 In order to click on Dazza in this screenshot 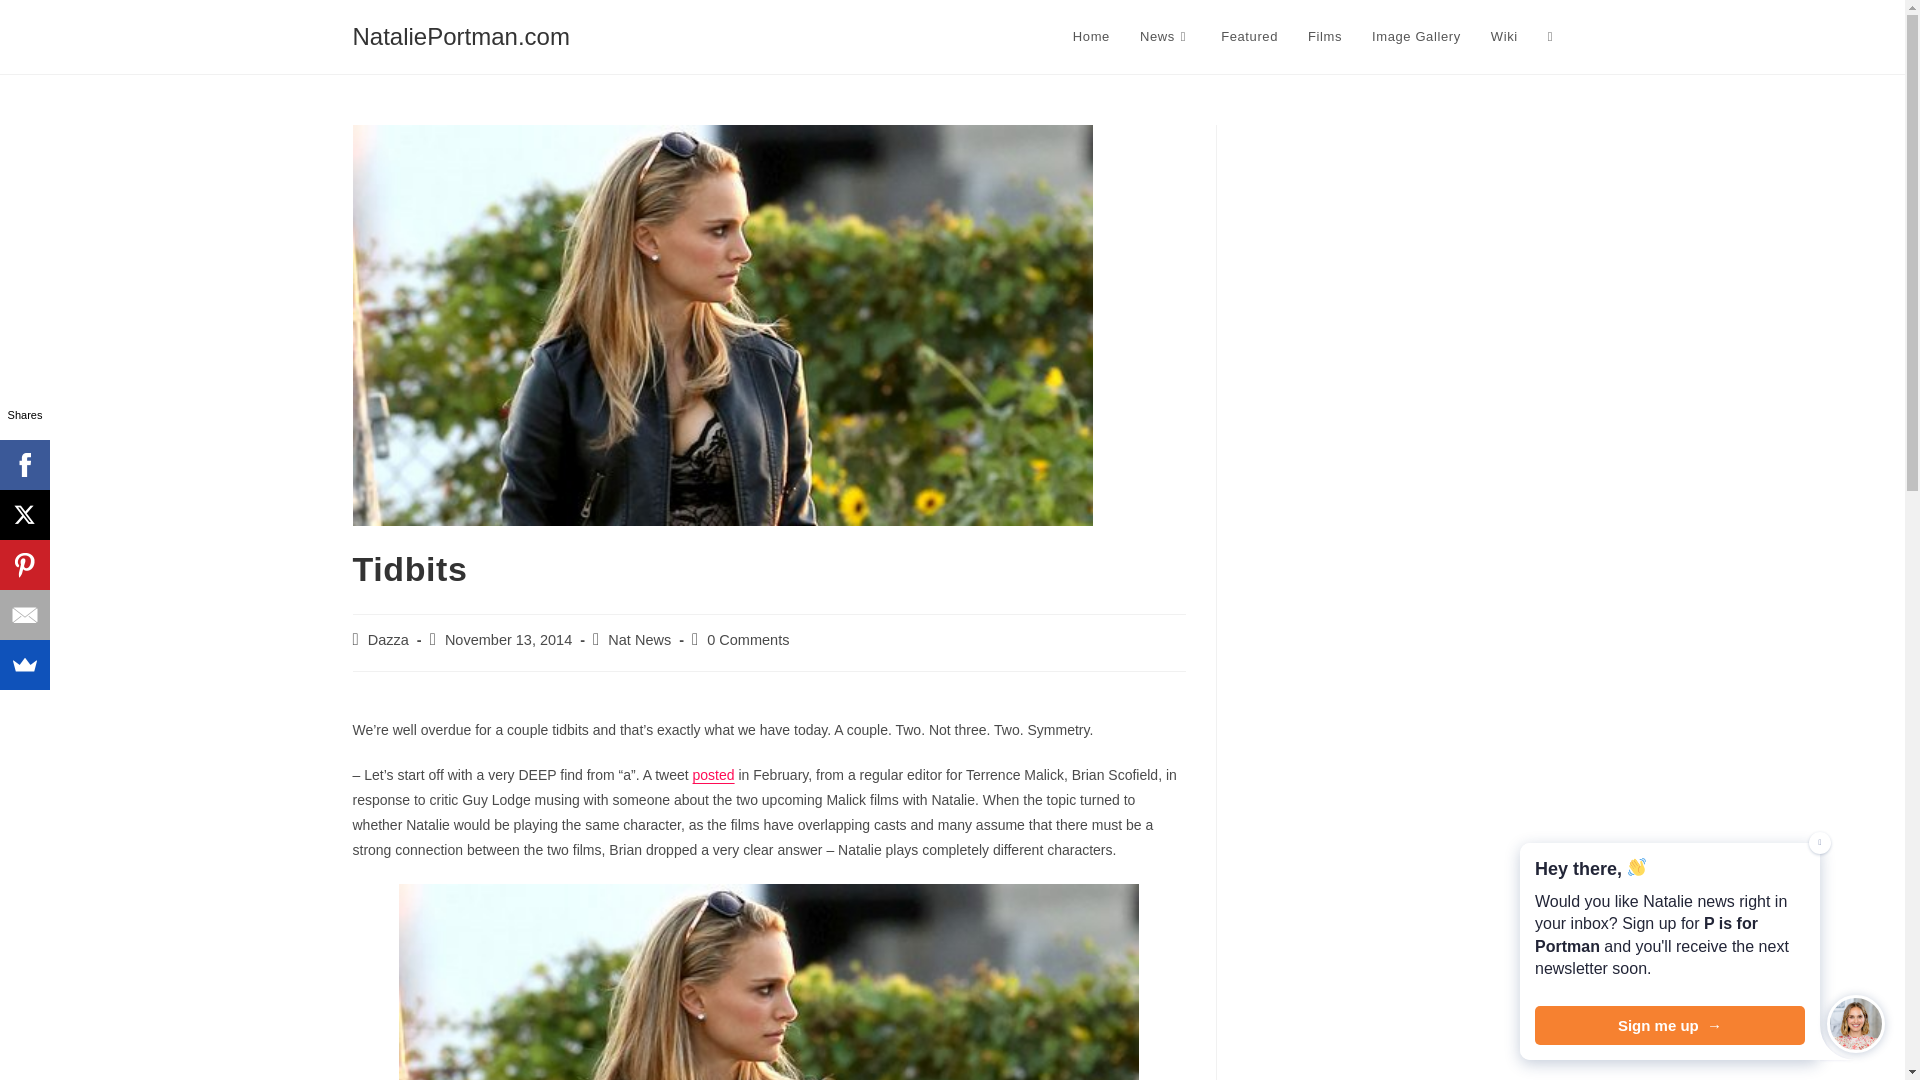, I will do `click(388, 640)`.